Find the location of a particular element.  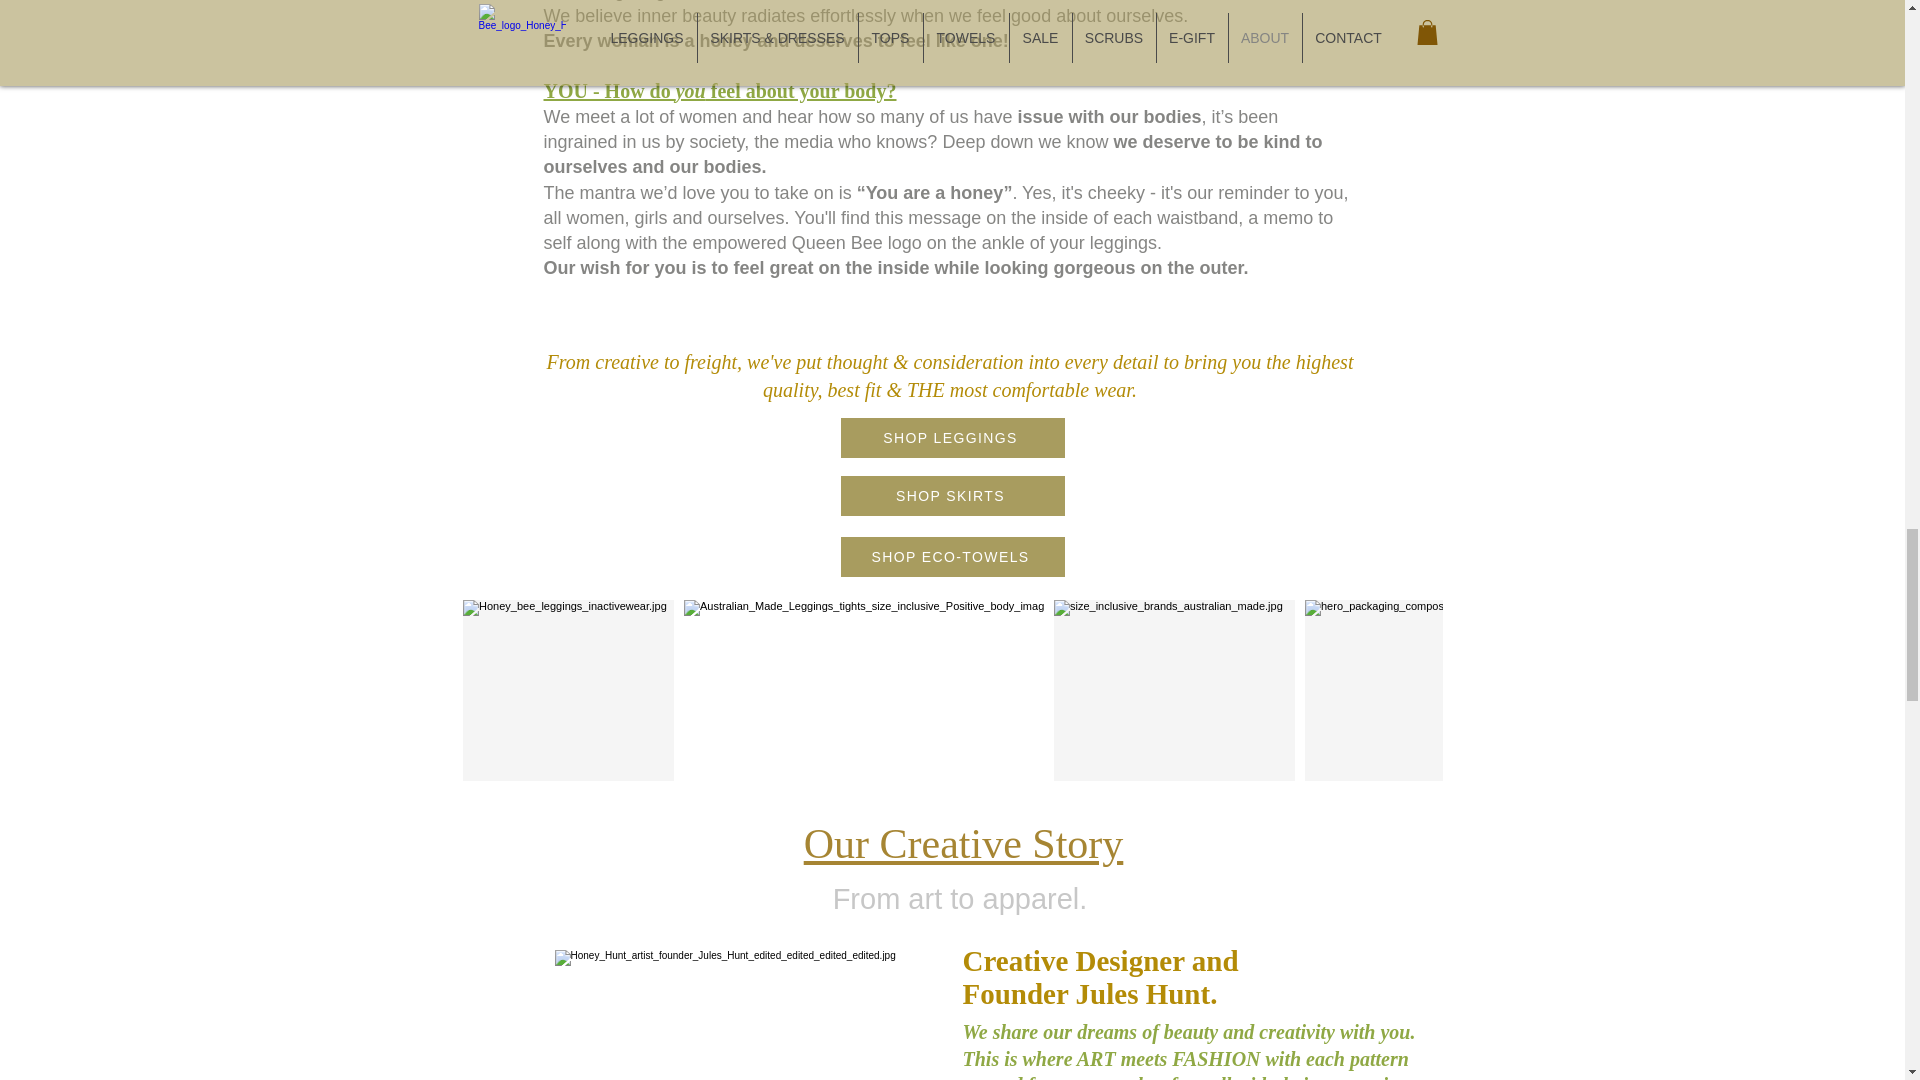

Our Creative Story is located at coordinates (964, 844).